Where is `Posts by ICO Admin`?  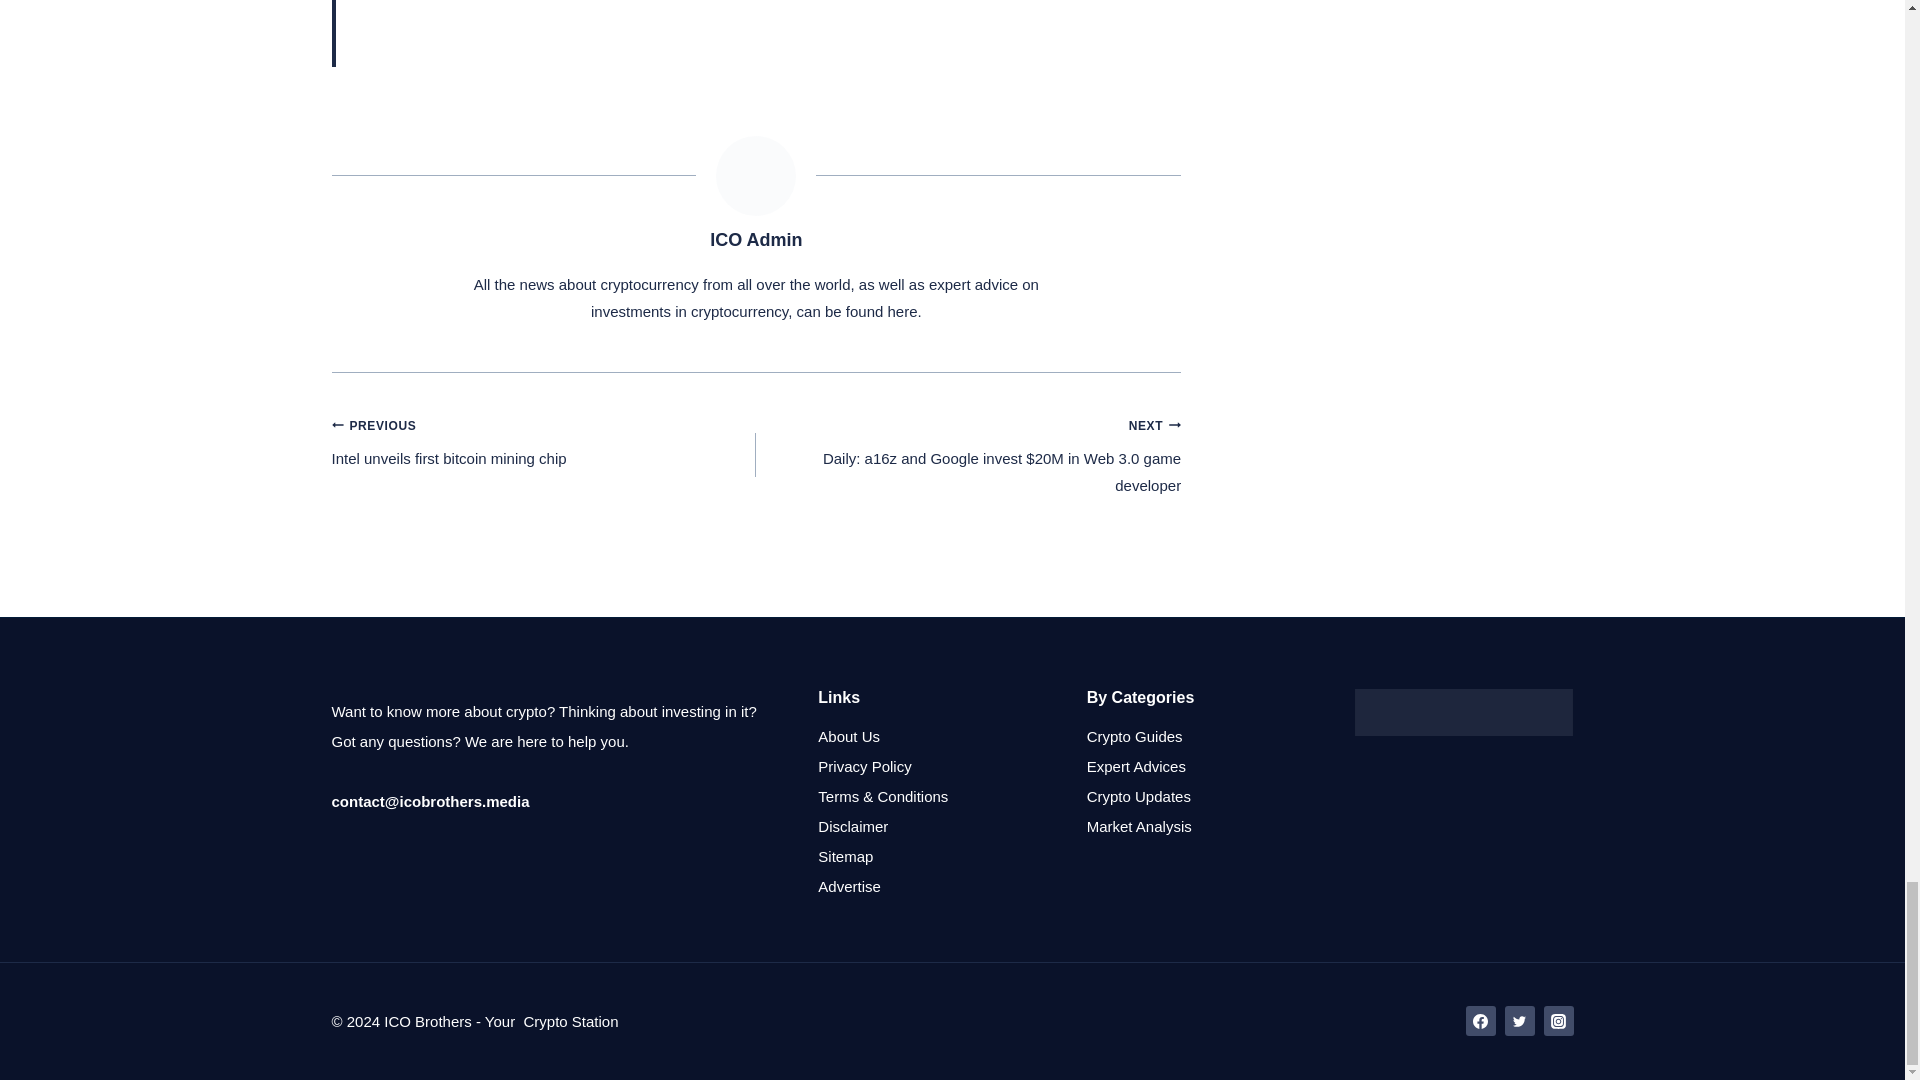 Posts by ICO Admin is located at coordinates (756, 240).